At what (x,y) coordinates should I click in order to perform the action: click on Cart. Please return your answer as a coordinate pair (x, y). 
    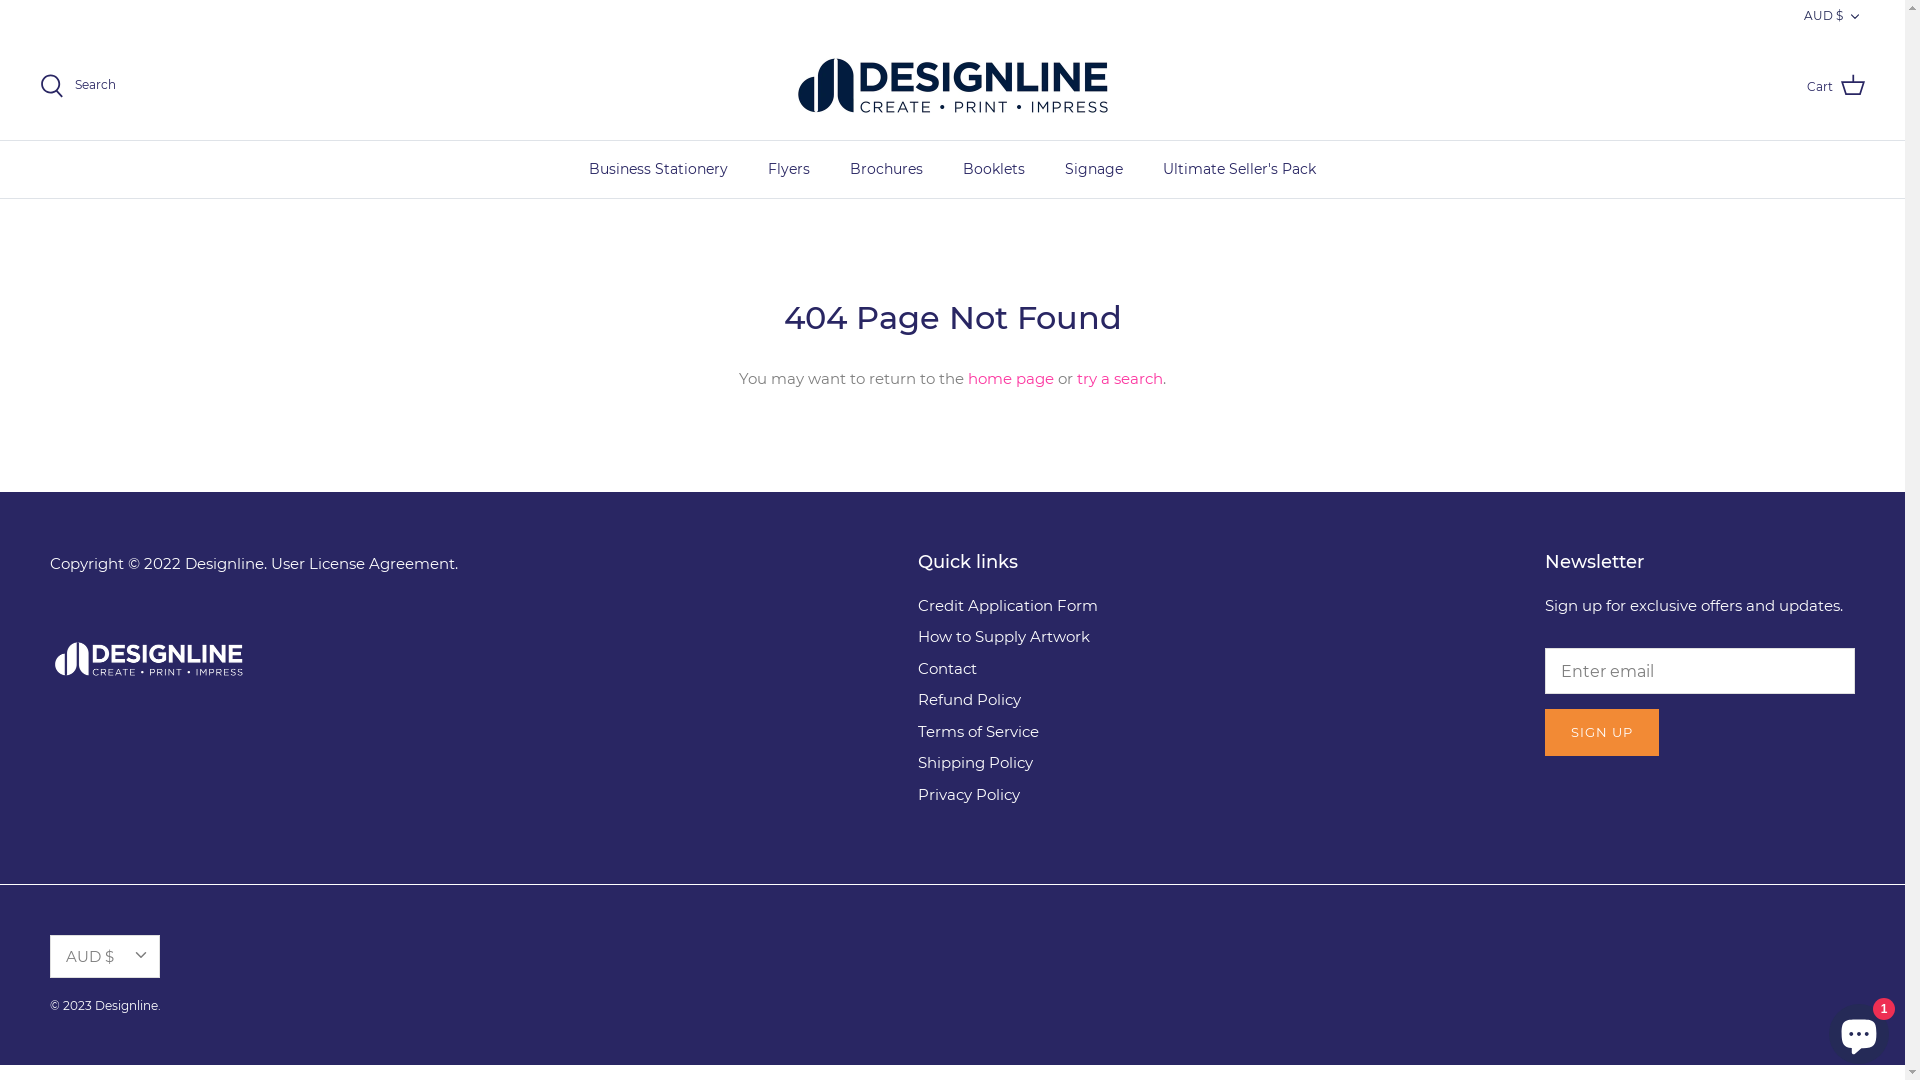
    Looking at the image, I should click on (1836, 86).